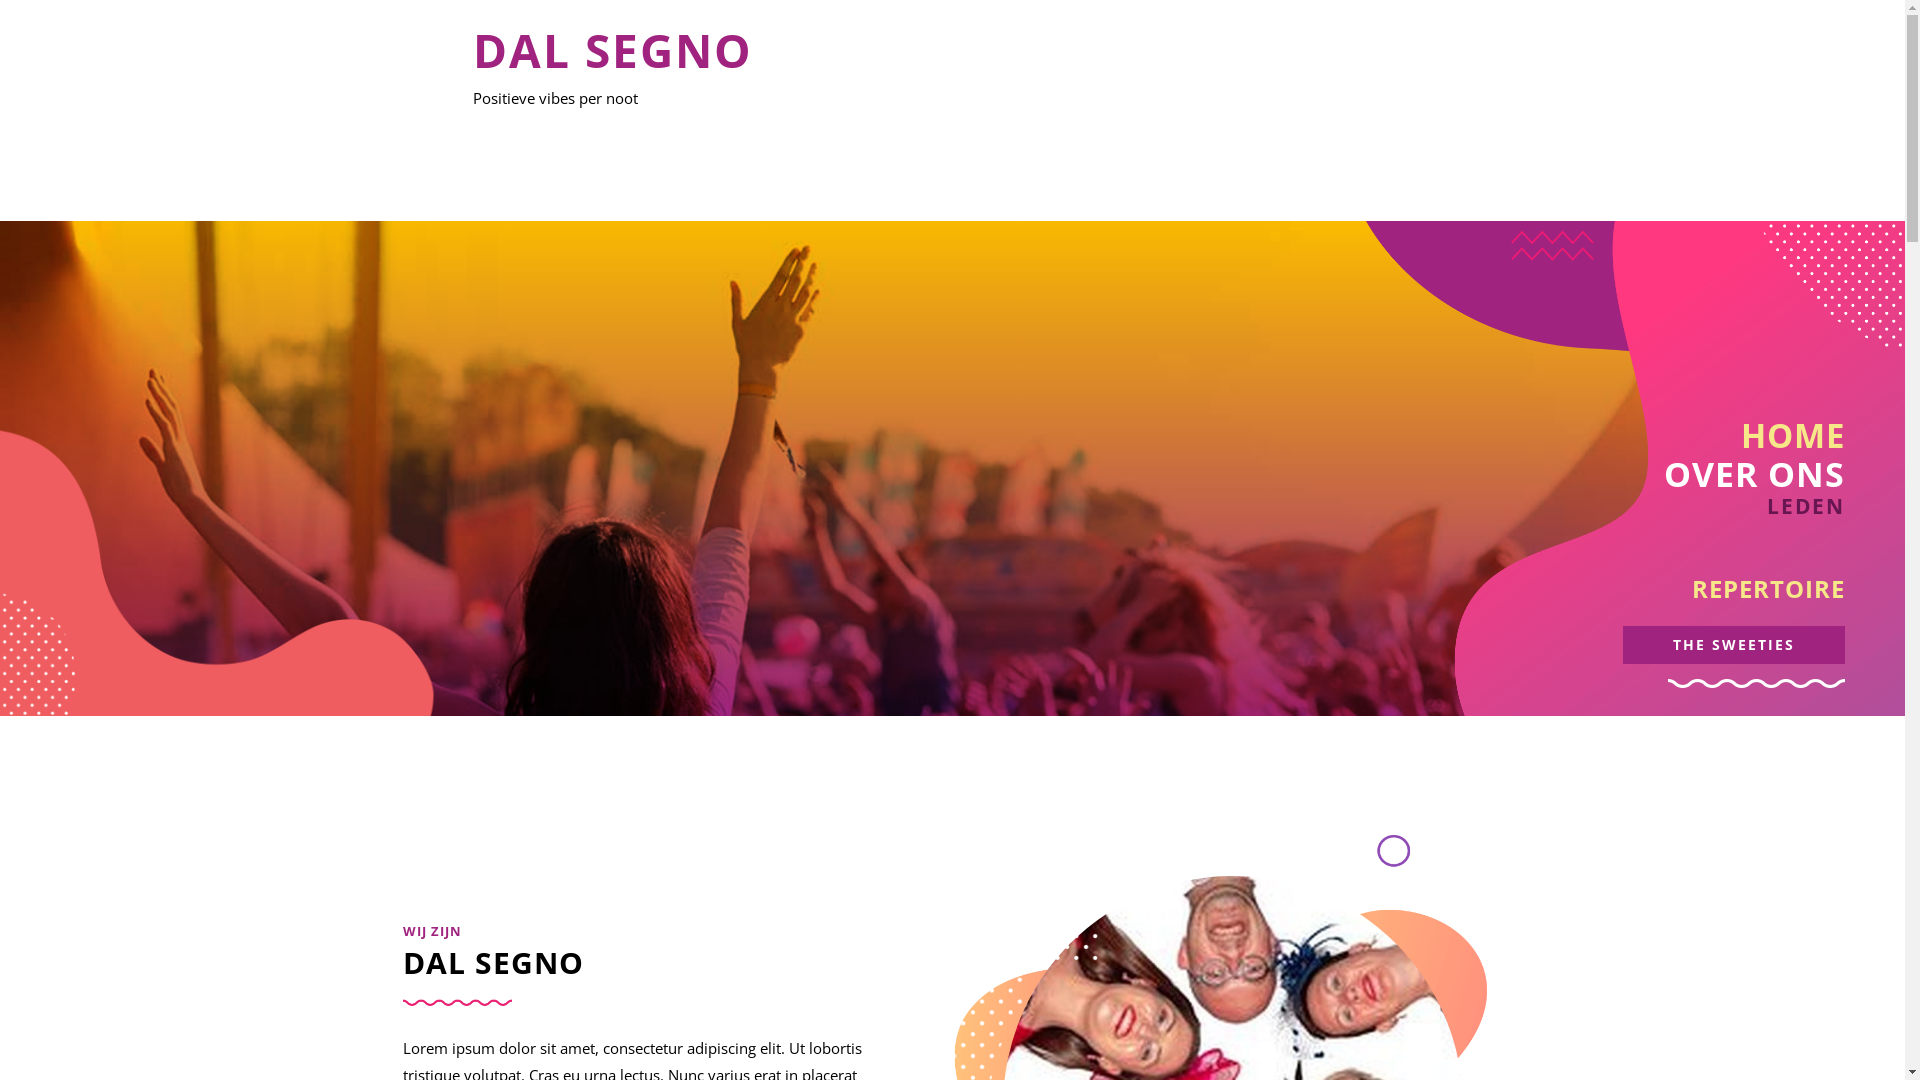 Image resolution: width=1920 pixels, height=1080 pixels. Describe the element at coordinates (612, 50) in the screenshot. I see `DAL SEGNO` at that location.